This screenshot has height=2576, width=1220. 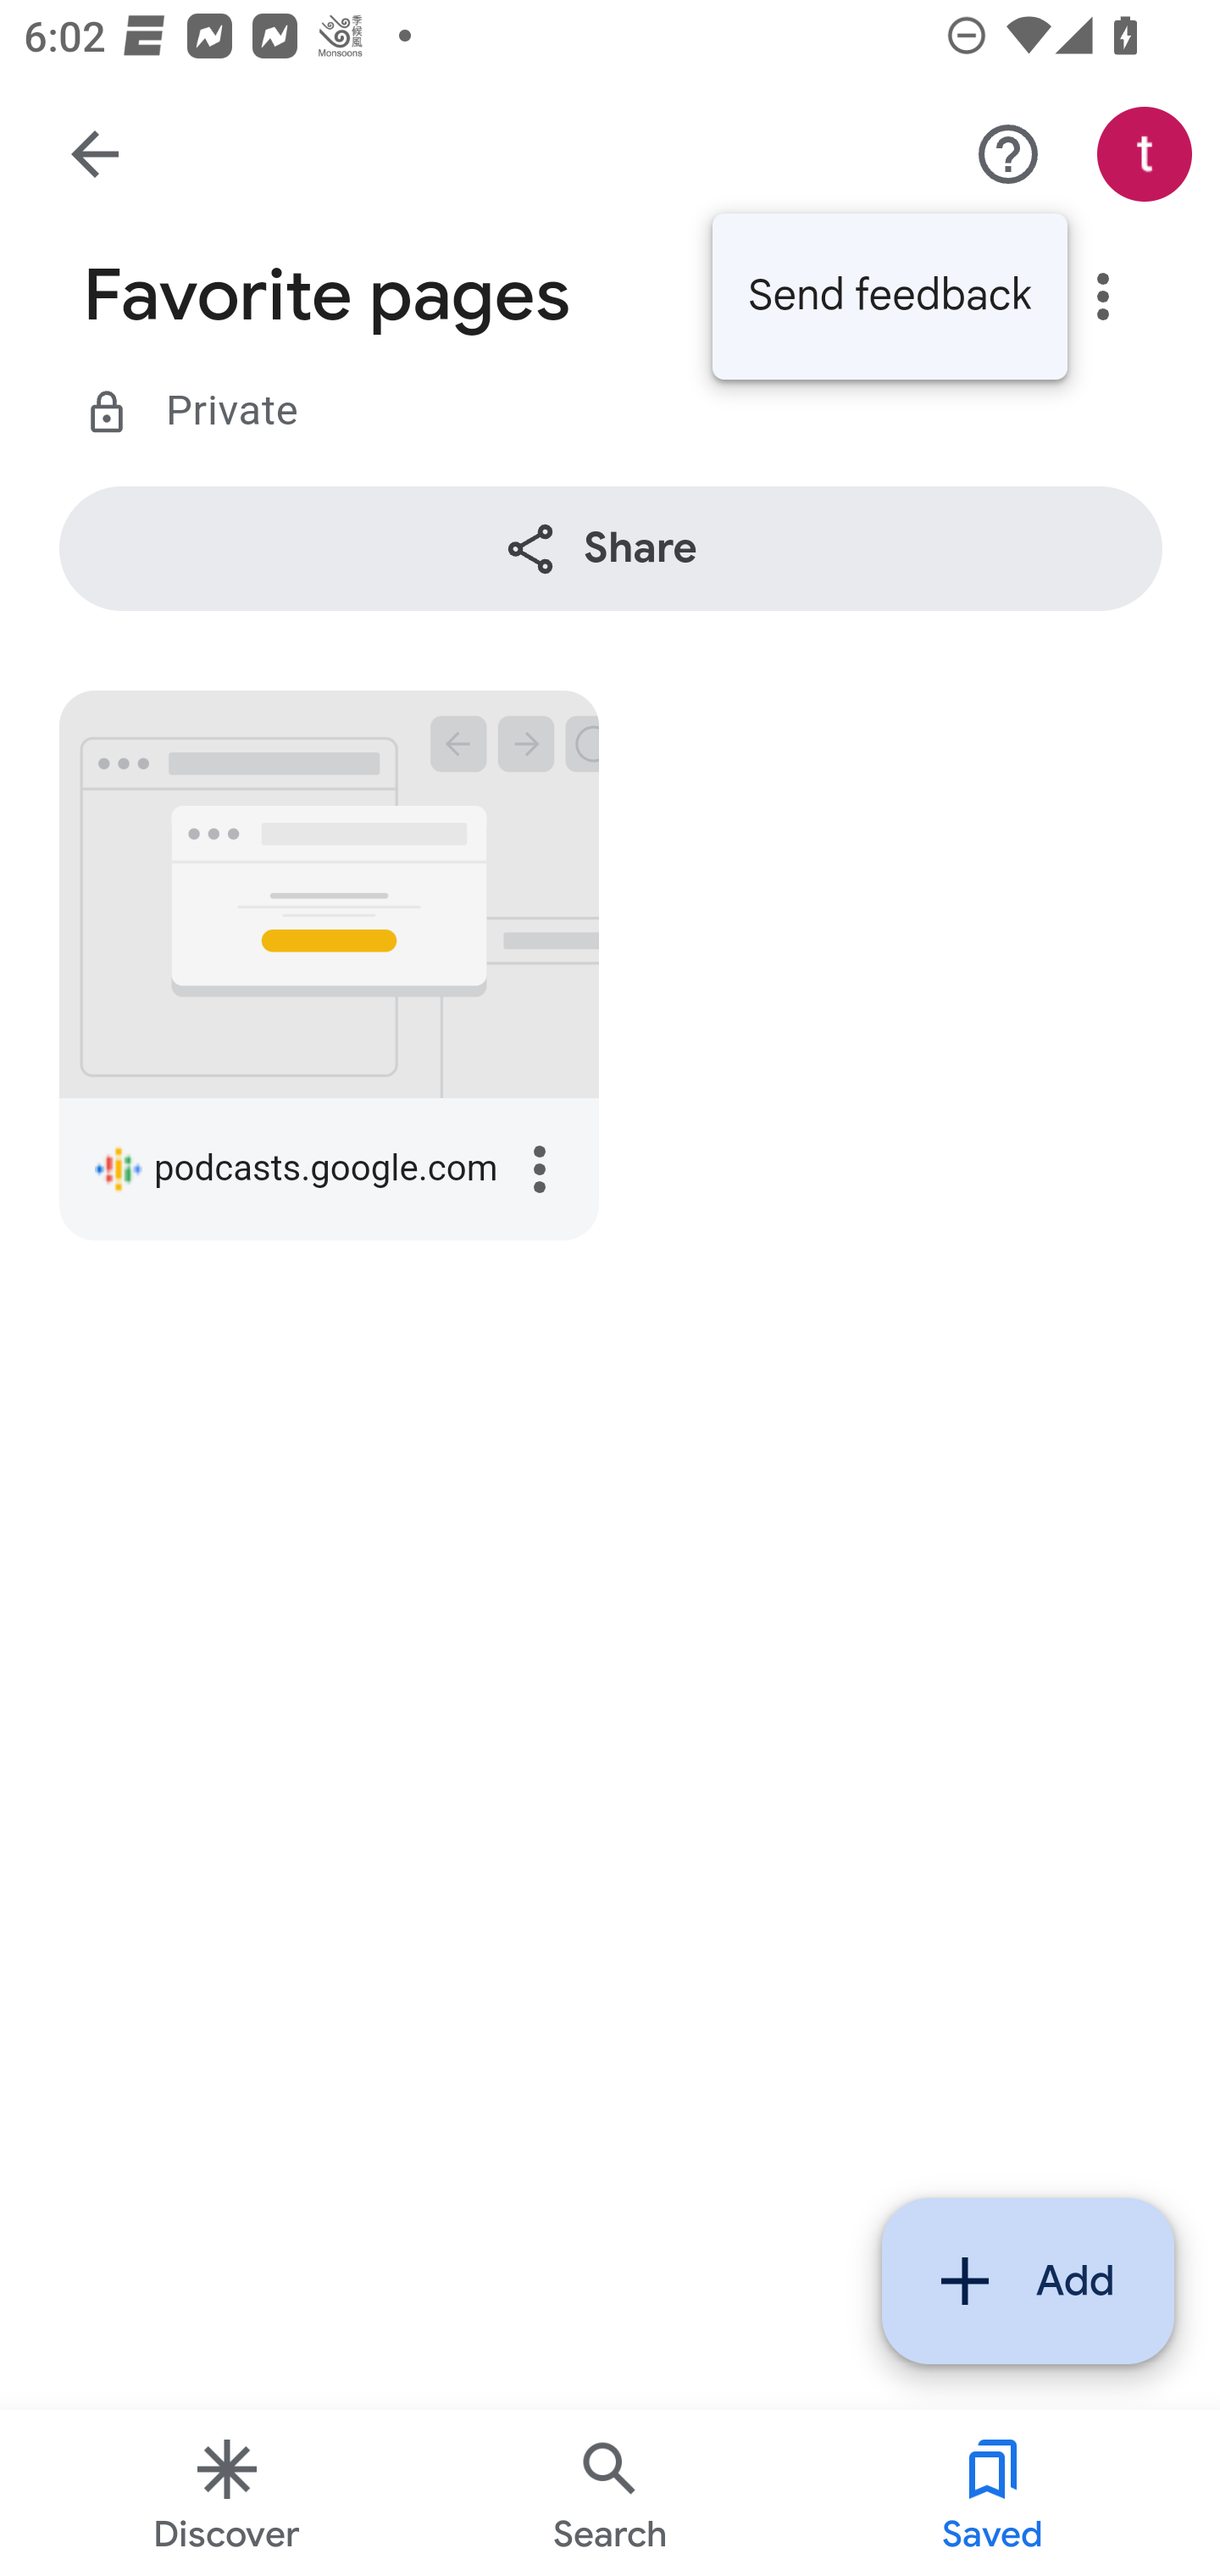 What do you see at coordinates (890, 298) in the screenshot?
I see `Send feedback` at bounding box center [890, 298].